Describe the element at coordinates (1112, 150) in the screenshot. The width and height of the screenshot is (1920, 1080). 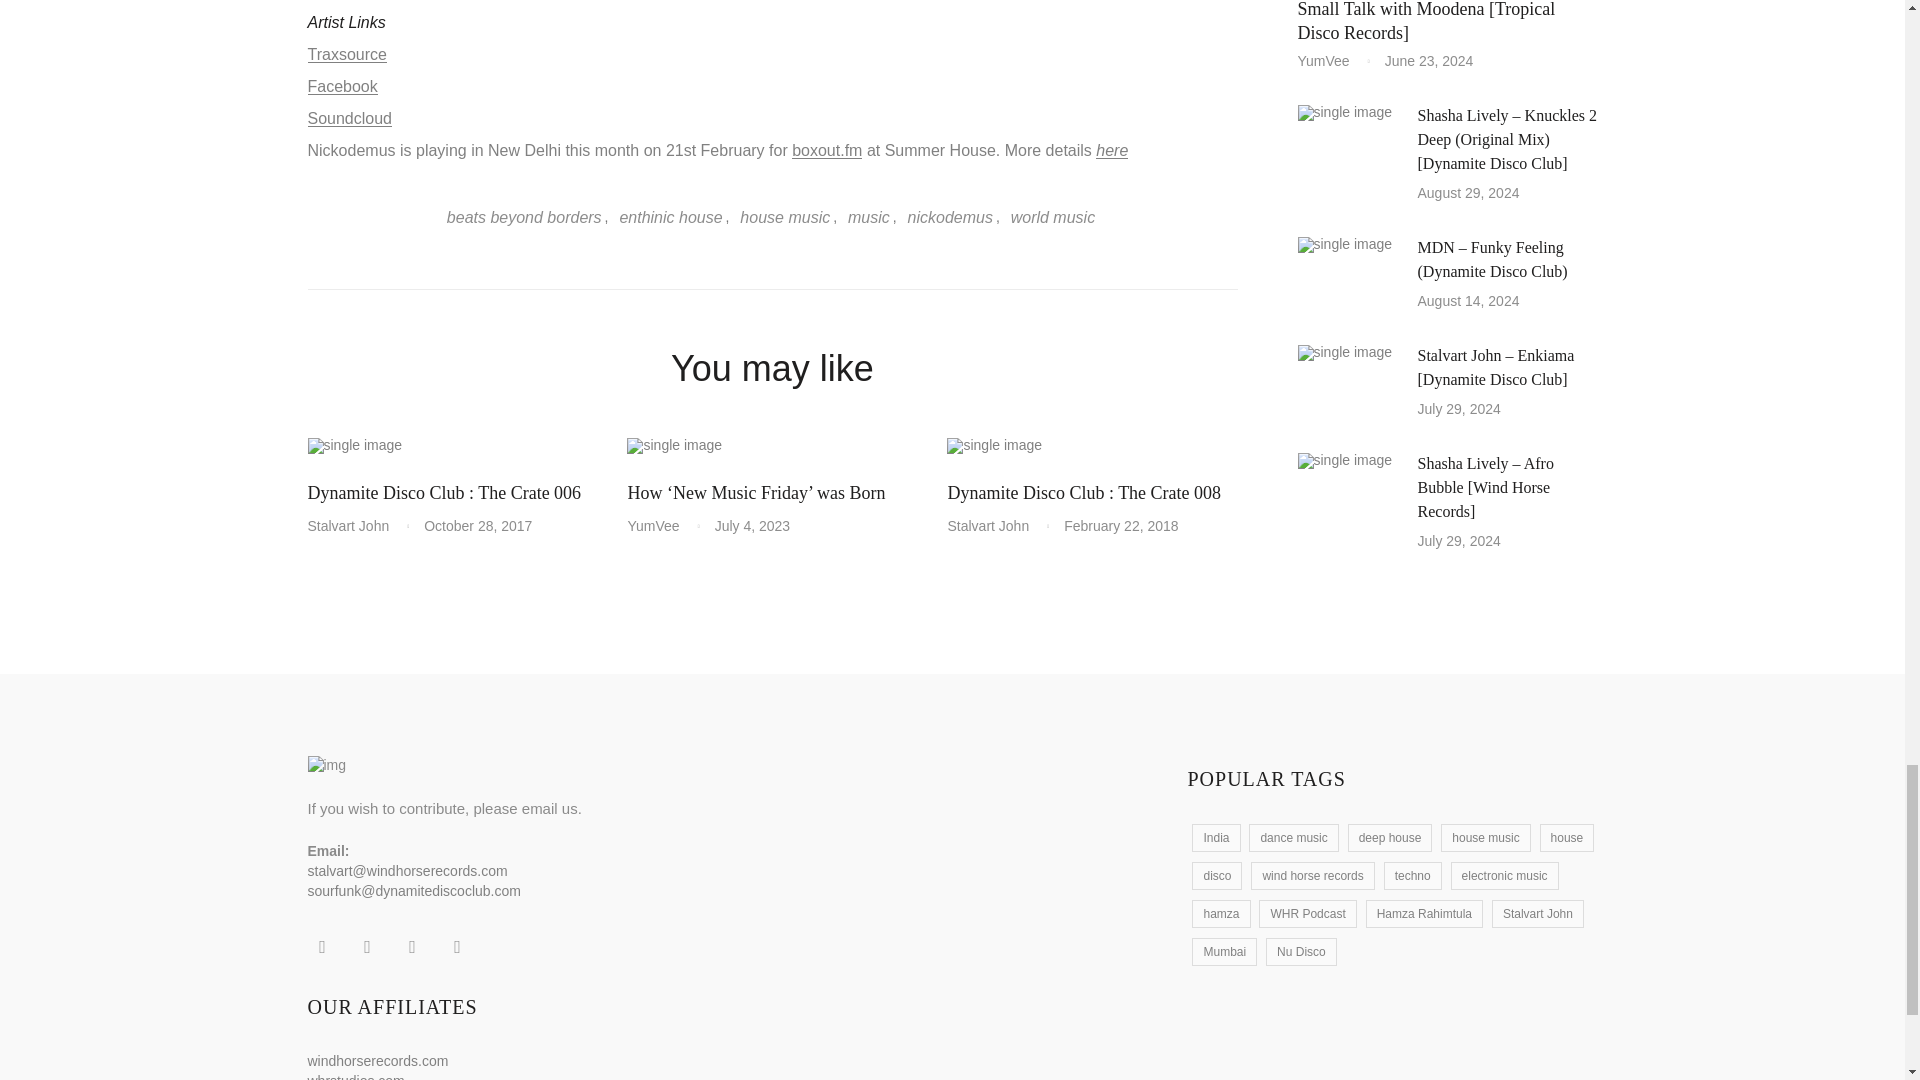
I see `here` at that location.